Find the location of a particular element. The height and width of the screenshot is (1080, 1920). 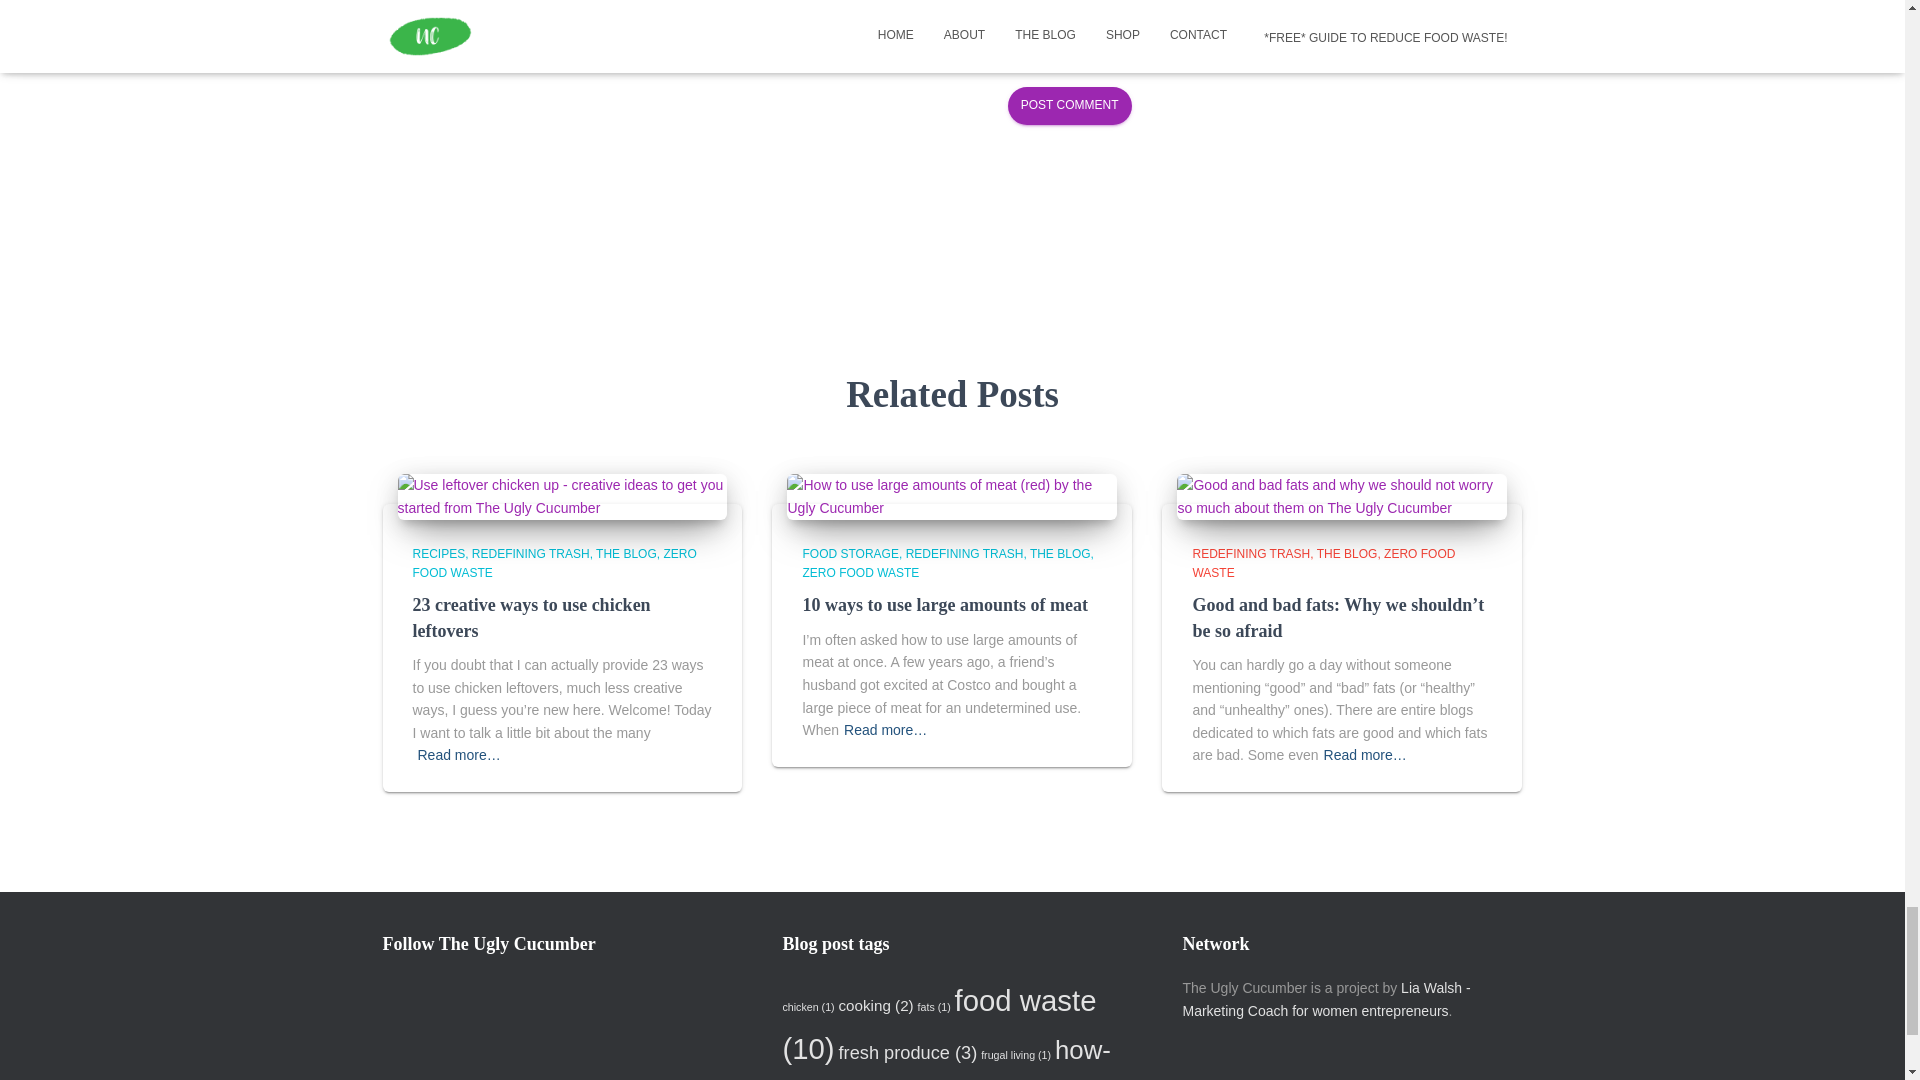

View all posts in Zero food waste is located at coordinates (554, 562).